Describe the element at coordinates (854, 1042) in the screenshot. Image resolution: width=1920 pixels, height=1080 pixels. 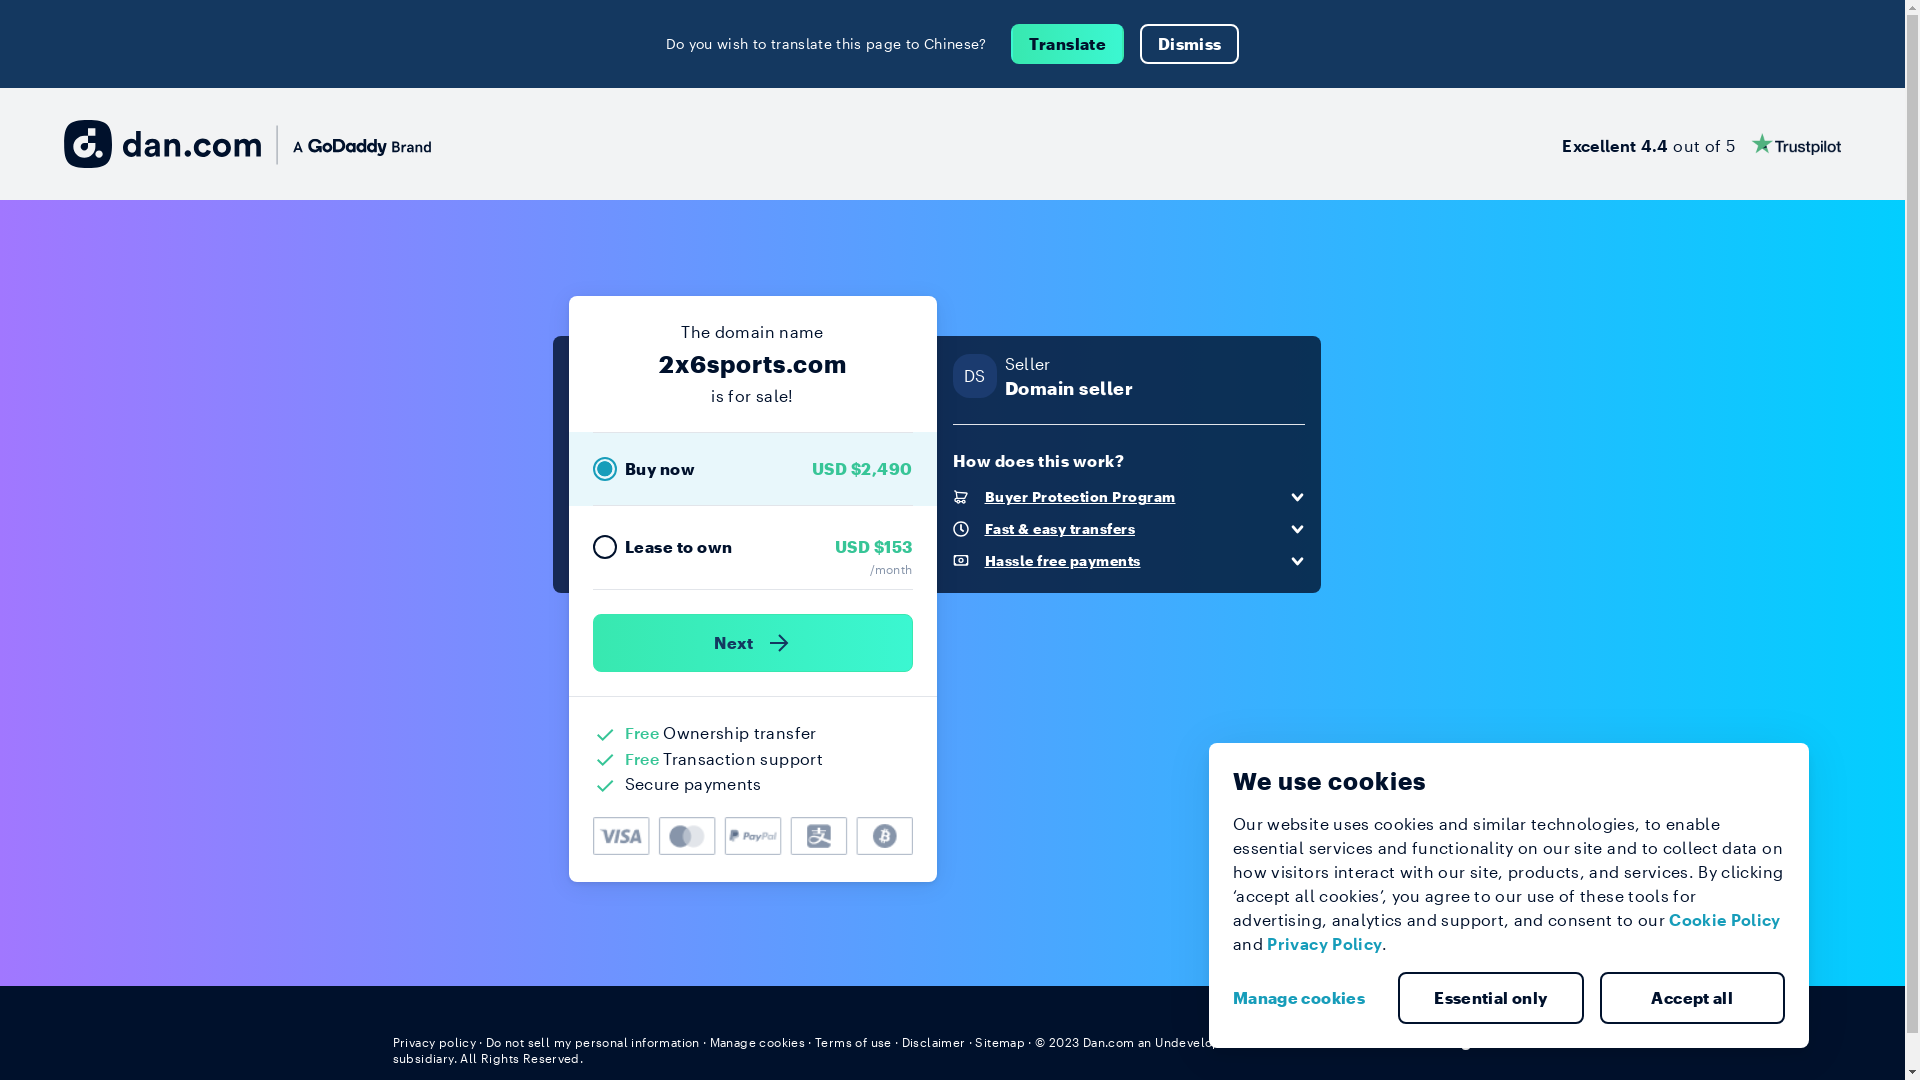
I see `Terms of use` at that location.